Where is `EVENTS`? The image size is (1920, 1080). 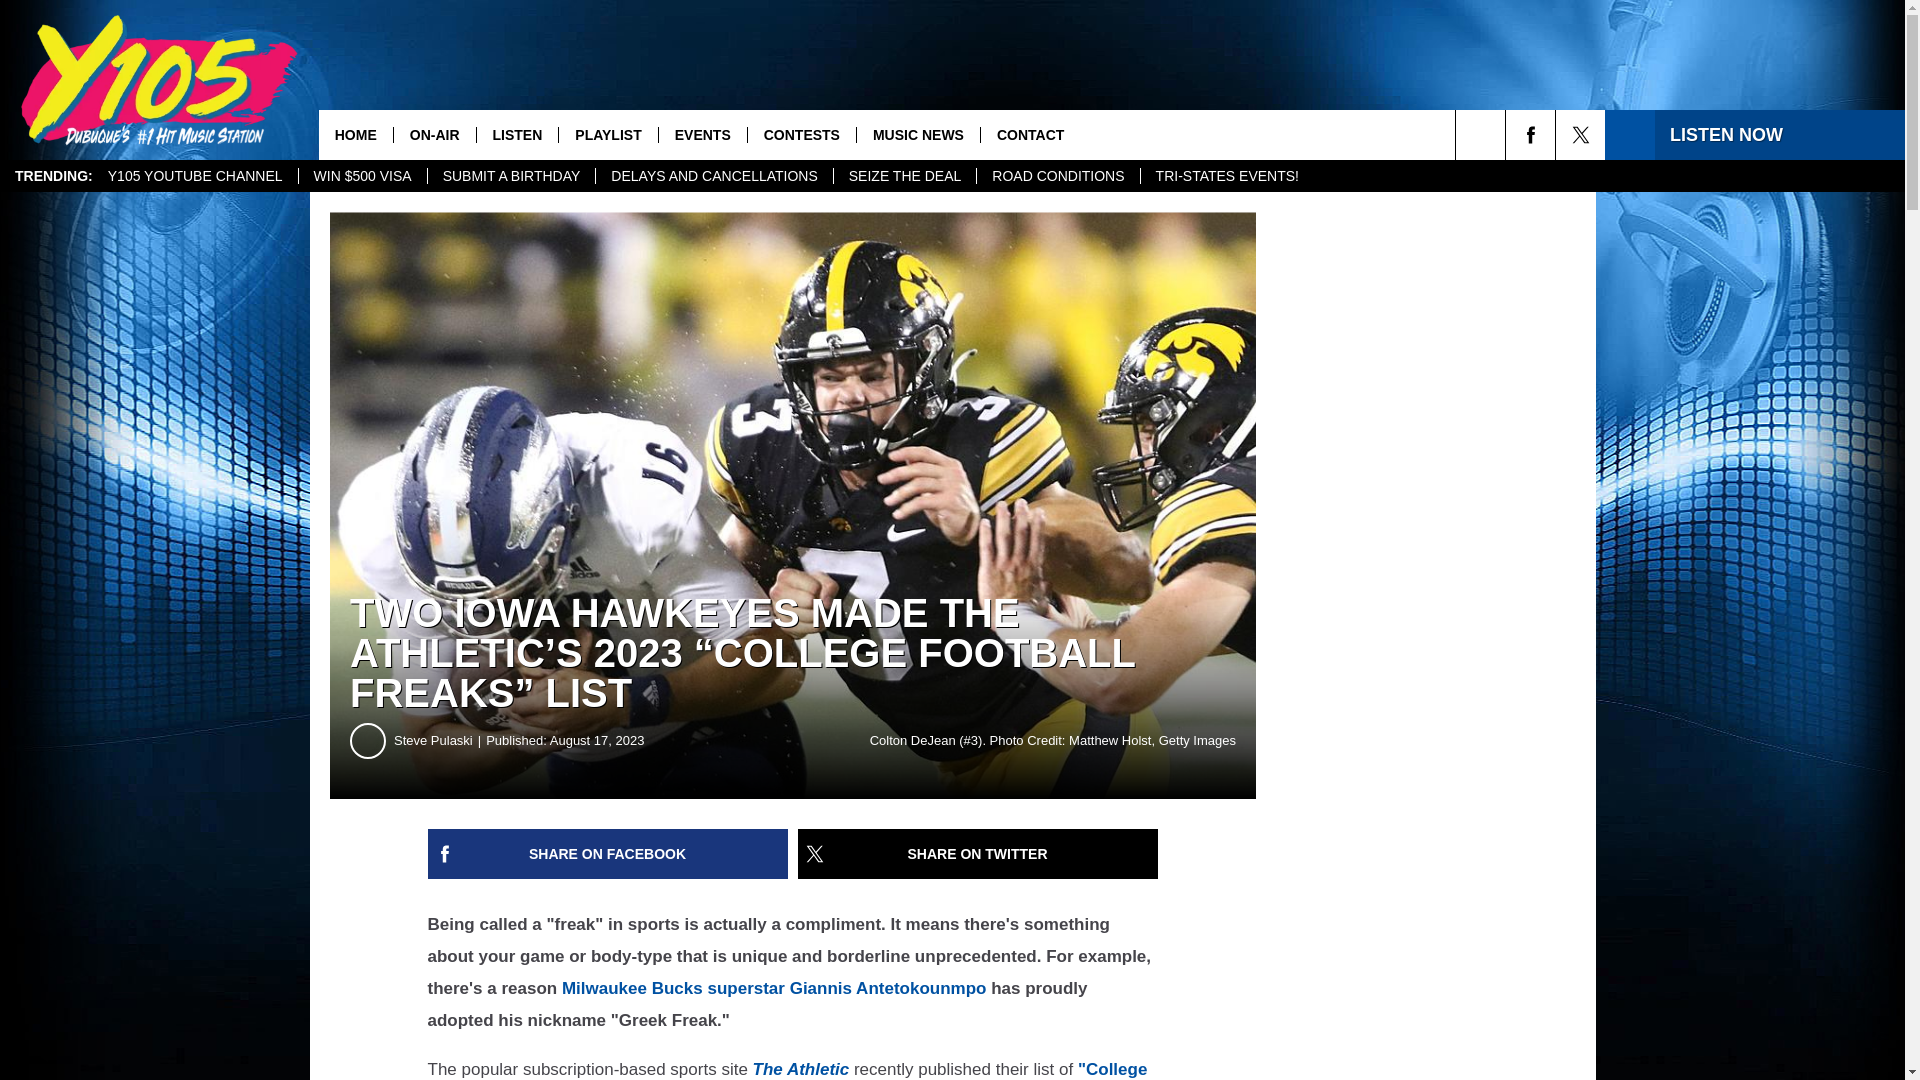
EVENTS is located at coordinates (702, 134).